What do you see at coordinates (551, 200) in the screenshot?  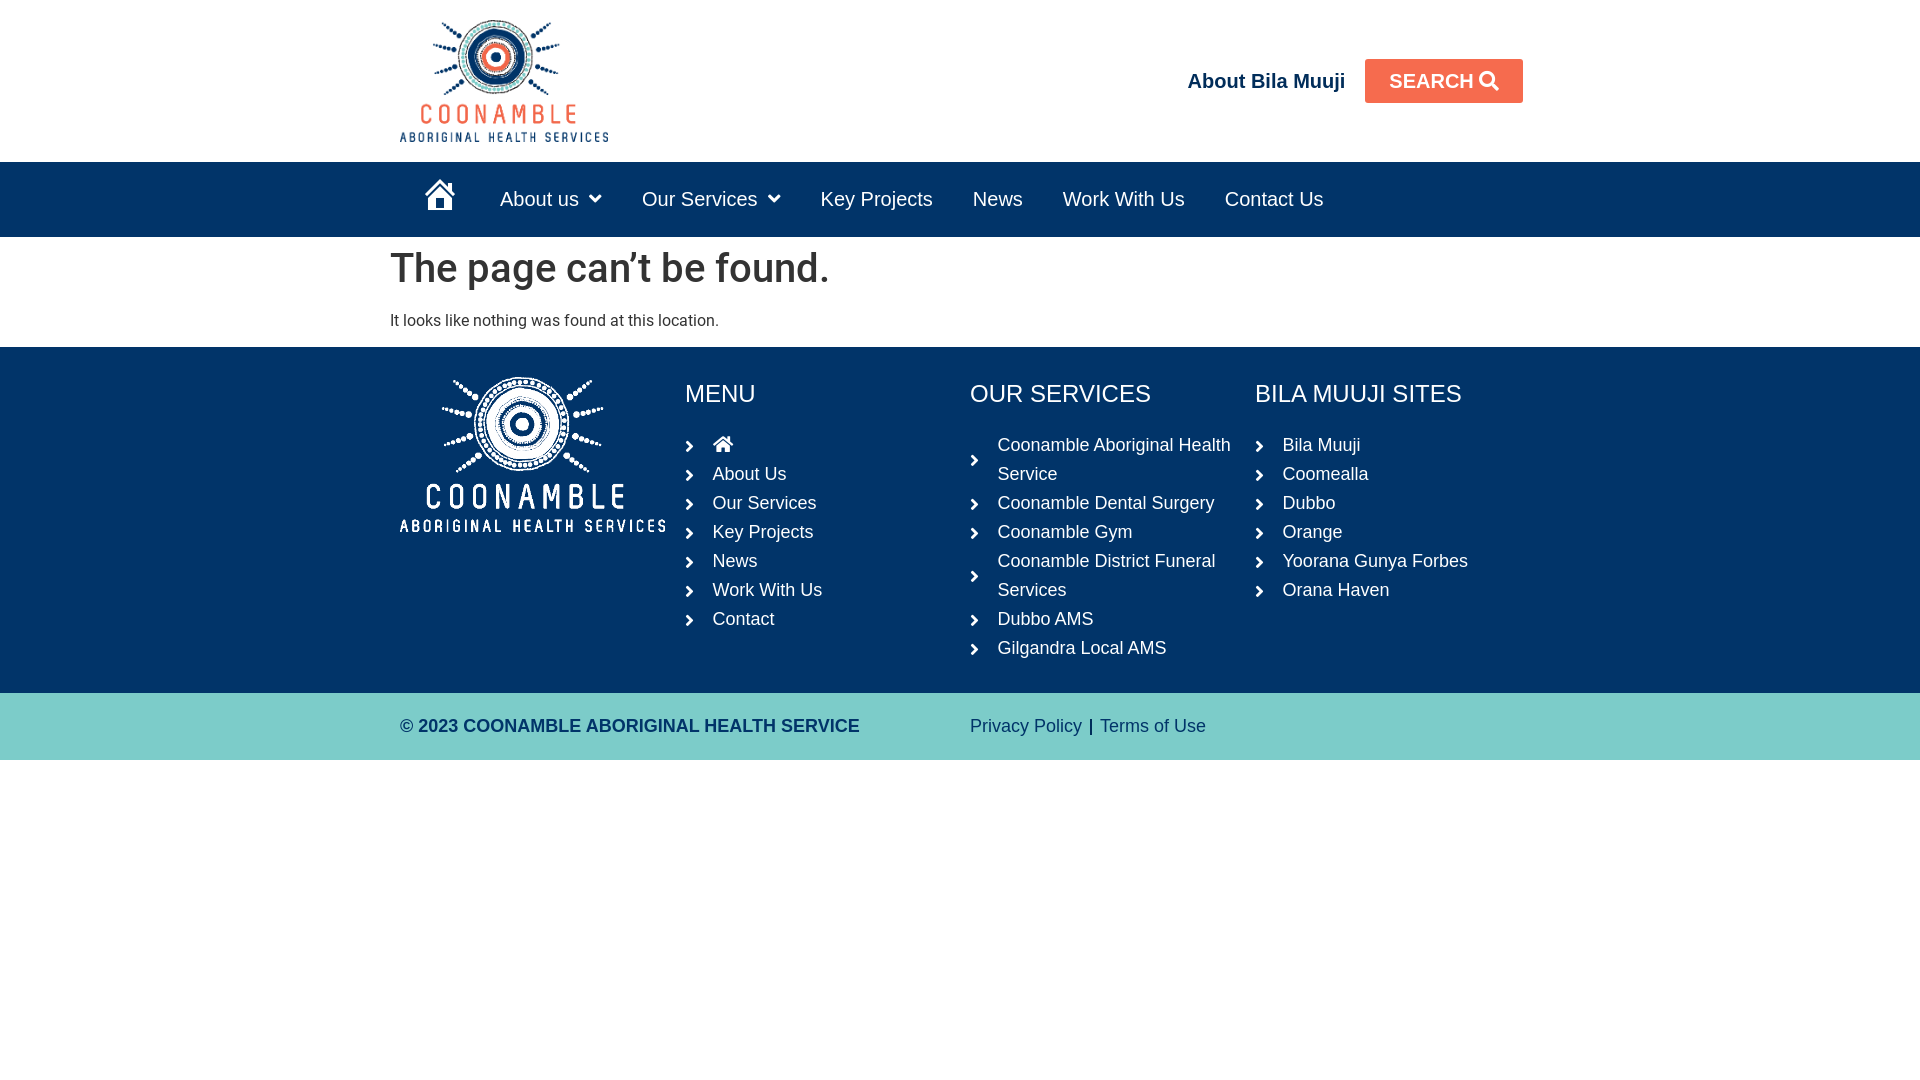 I see `About us` at bounding box center [551, 200].